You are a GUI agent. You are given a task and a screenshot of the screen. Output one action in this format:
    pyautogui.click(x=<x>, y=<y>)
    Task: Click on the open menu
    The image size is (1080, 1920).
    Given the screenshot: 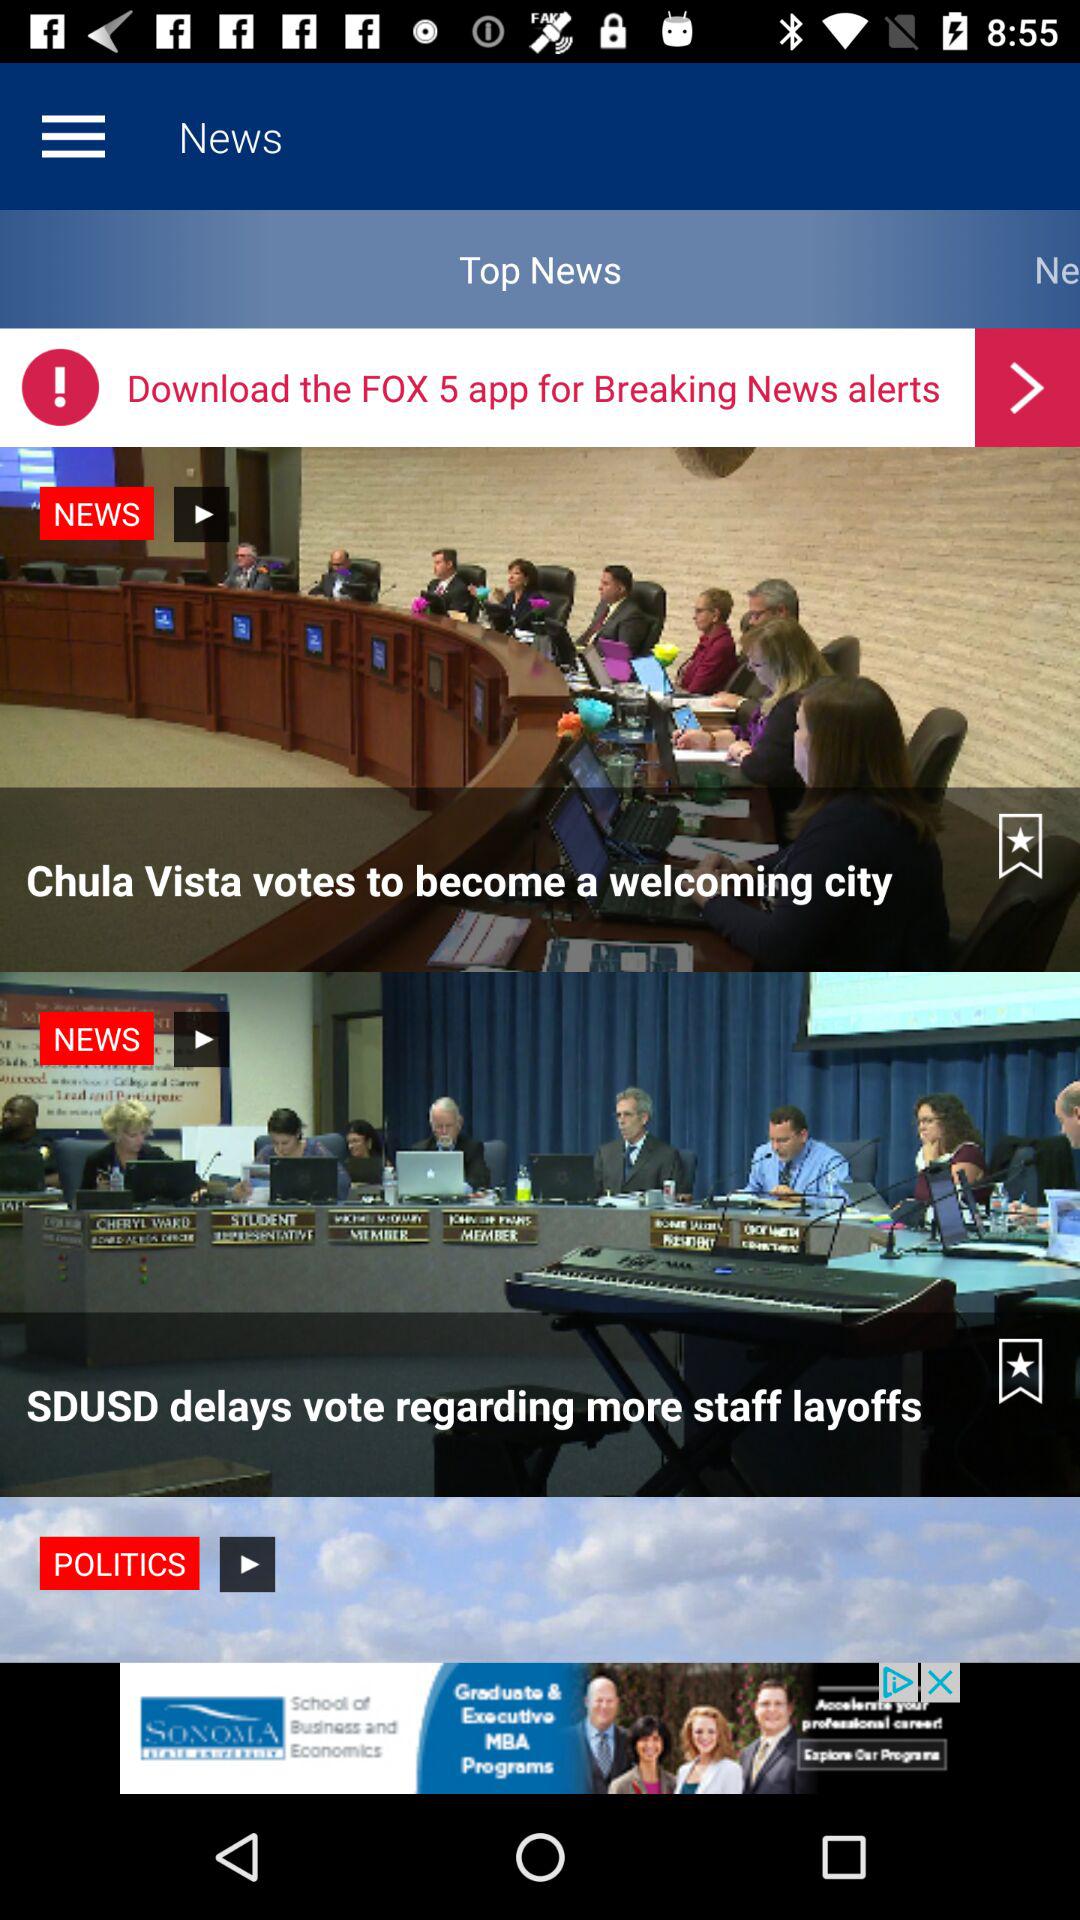 What is the action you would take?
    pyautogui.click(x=73, y=136)
    